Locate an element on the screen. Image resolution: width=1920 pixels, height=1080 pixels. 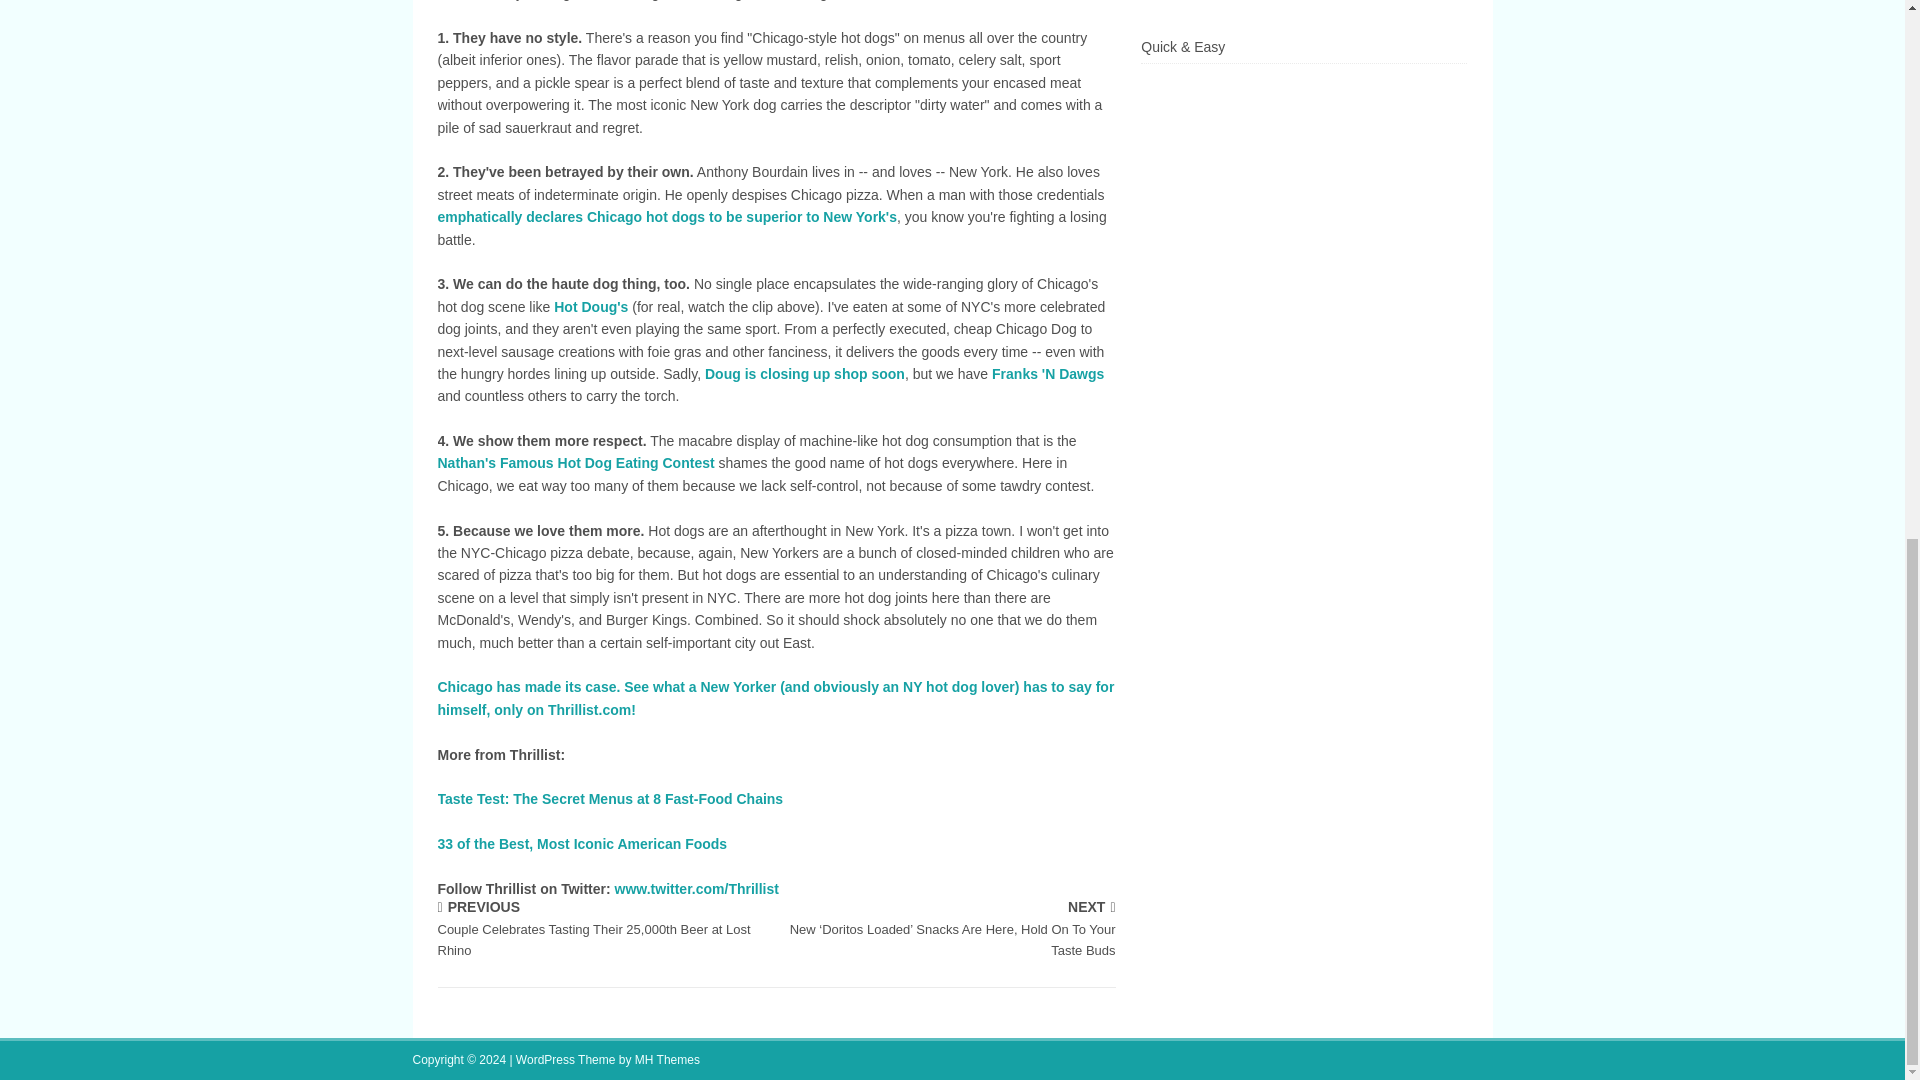
Franks 'N Dawgs is located at coordinates (1048, 374).